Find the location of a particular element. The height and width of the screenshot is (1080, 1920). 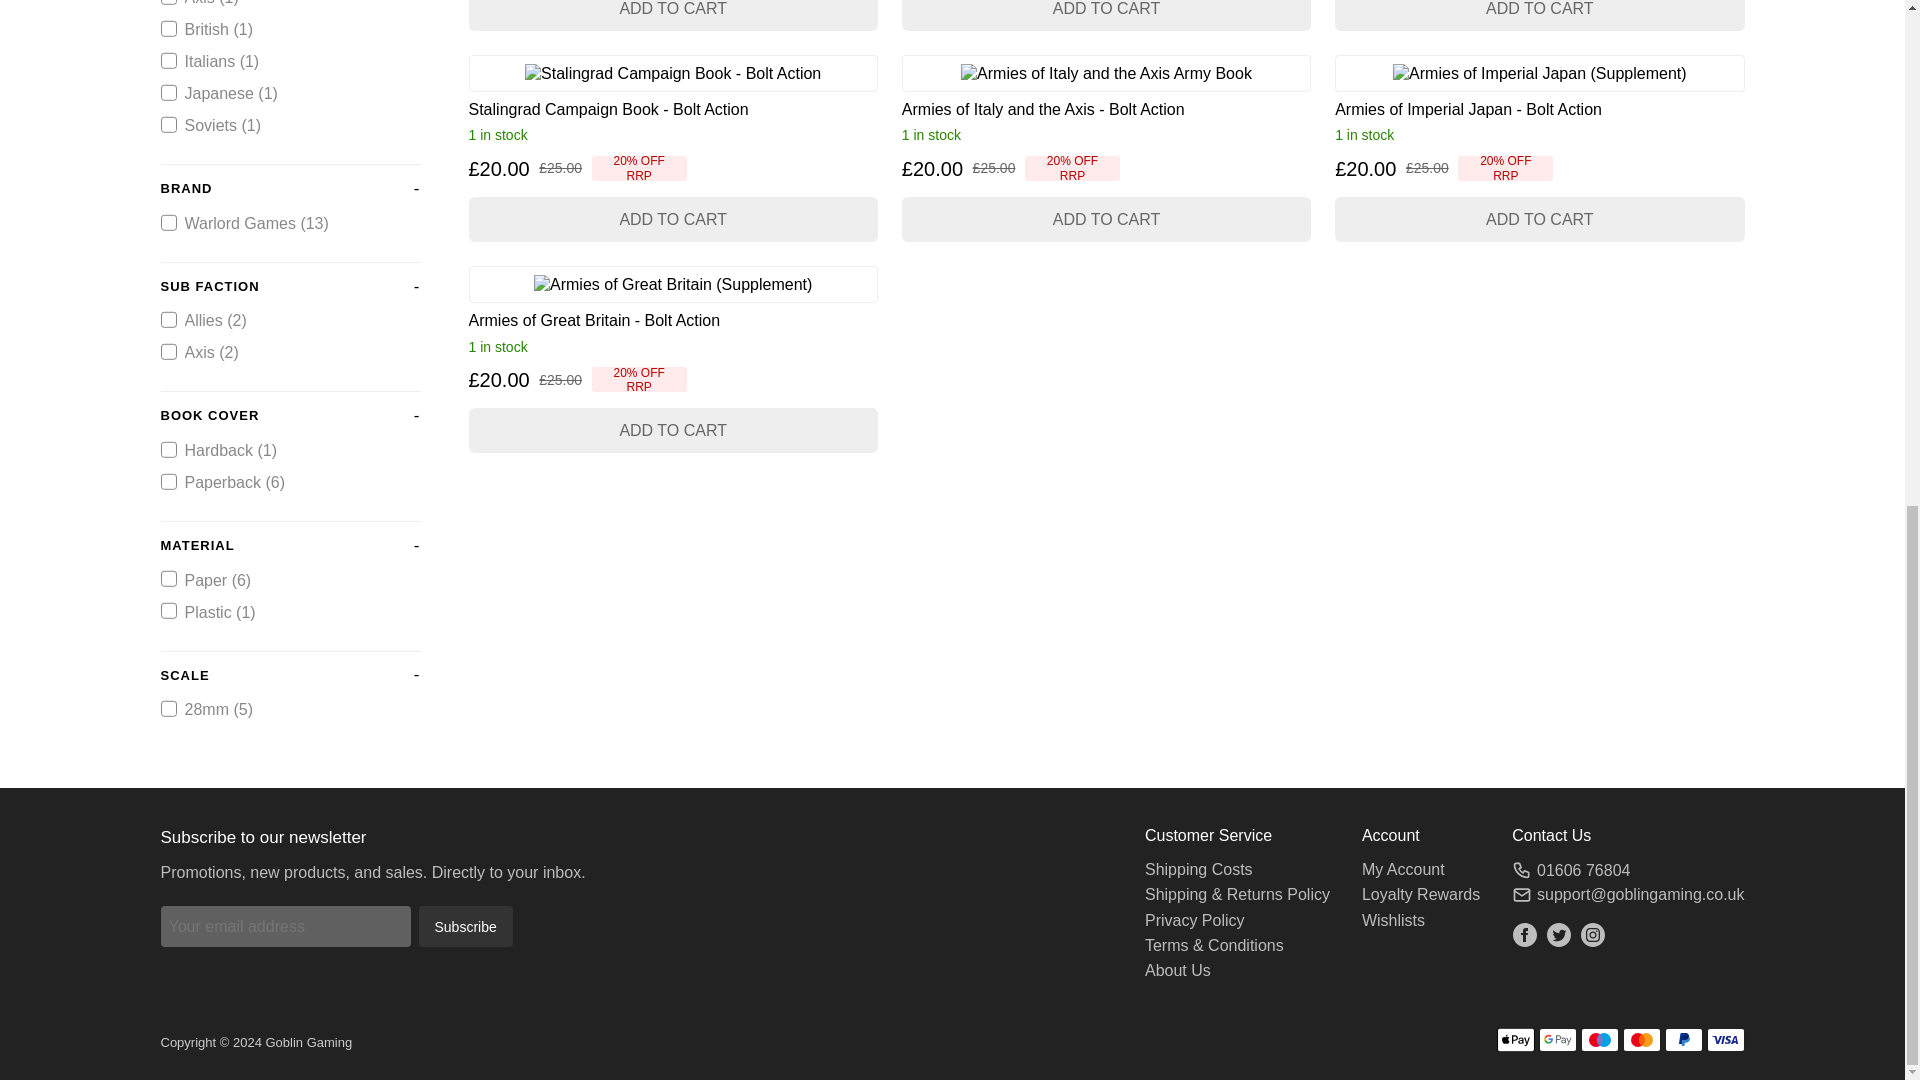

Visa is located at coordinates (1724, 1040).